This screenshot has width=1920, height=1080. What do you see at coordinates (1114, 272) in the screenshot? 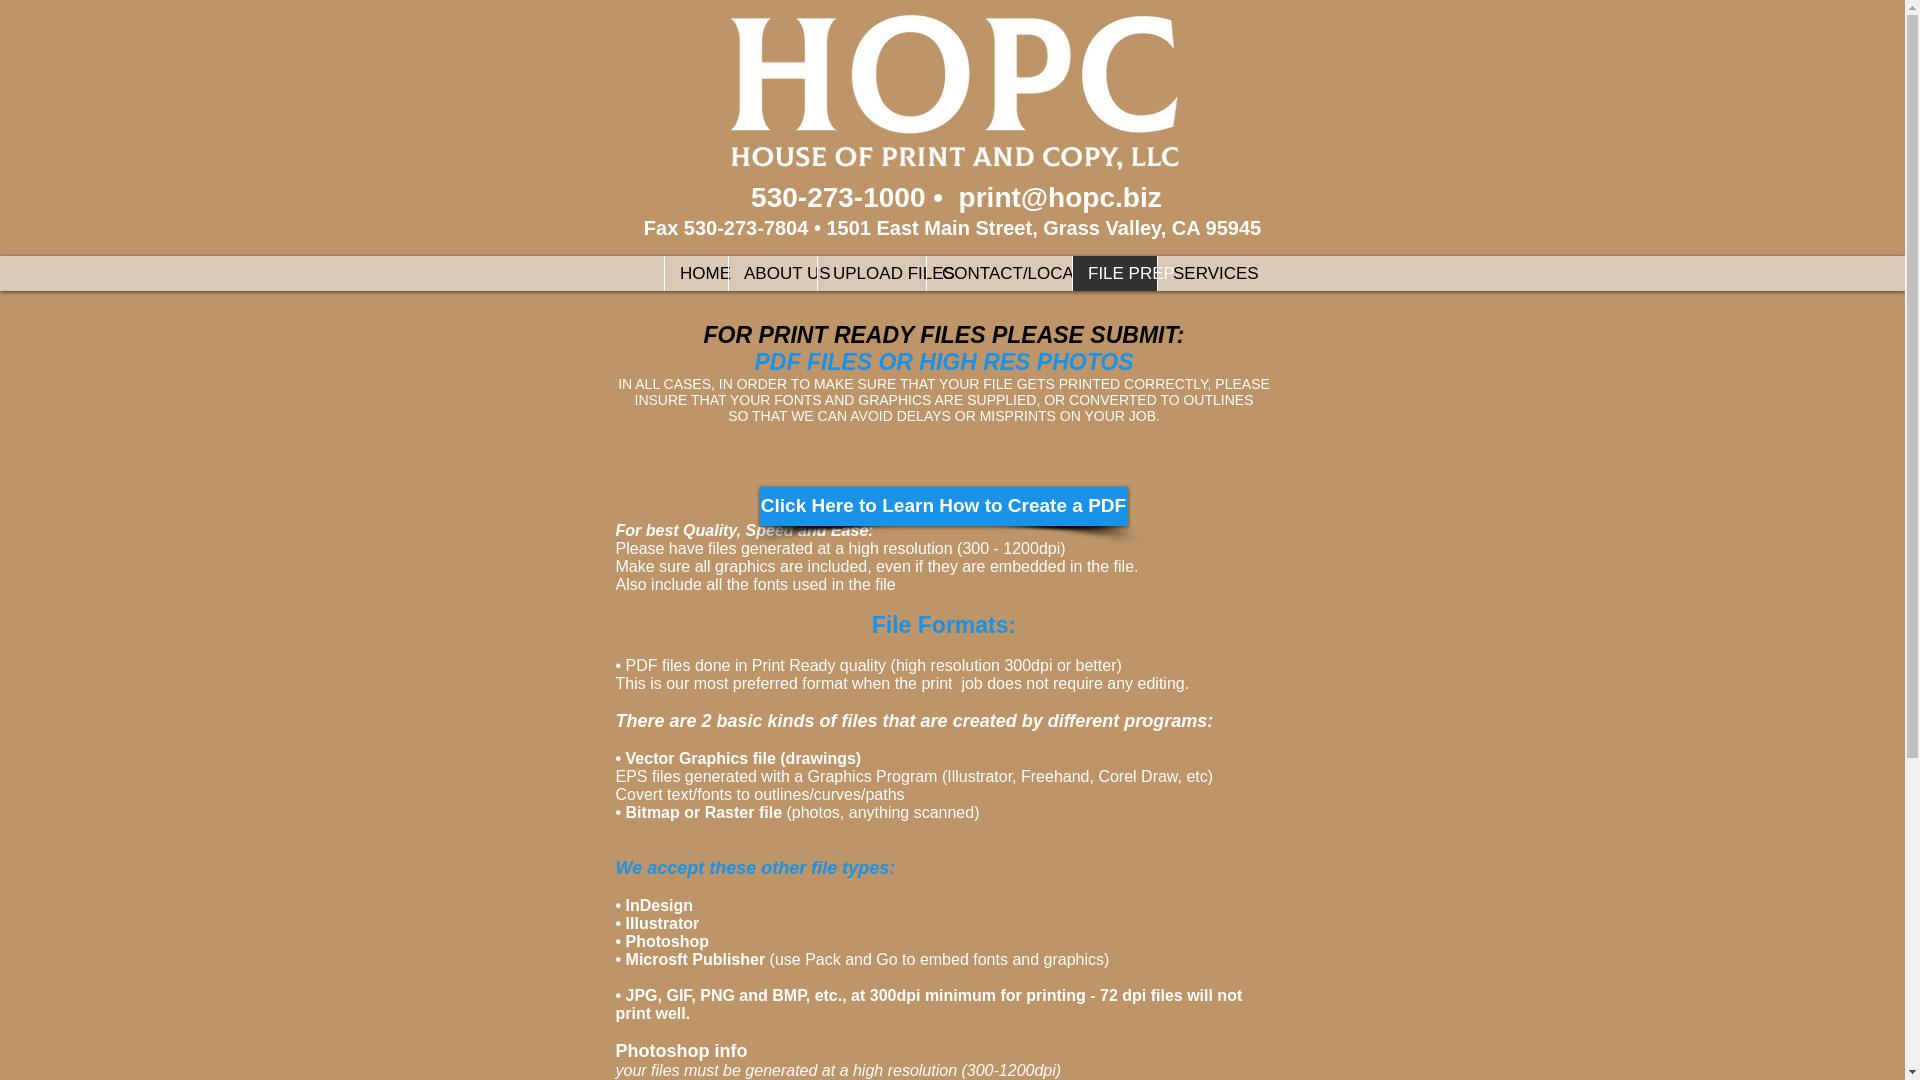
I see `FILE PREP` at bounding box center [1114, 272].